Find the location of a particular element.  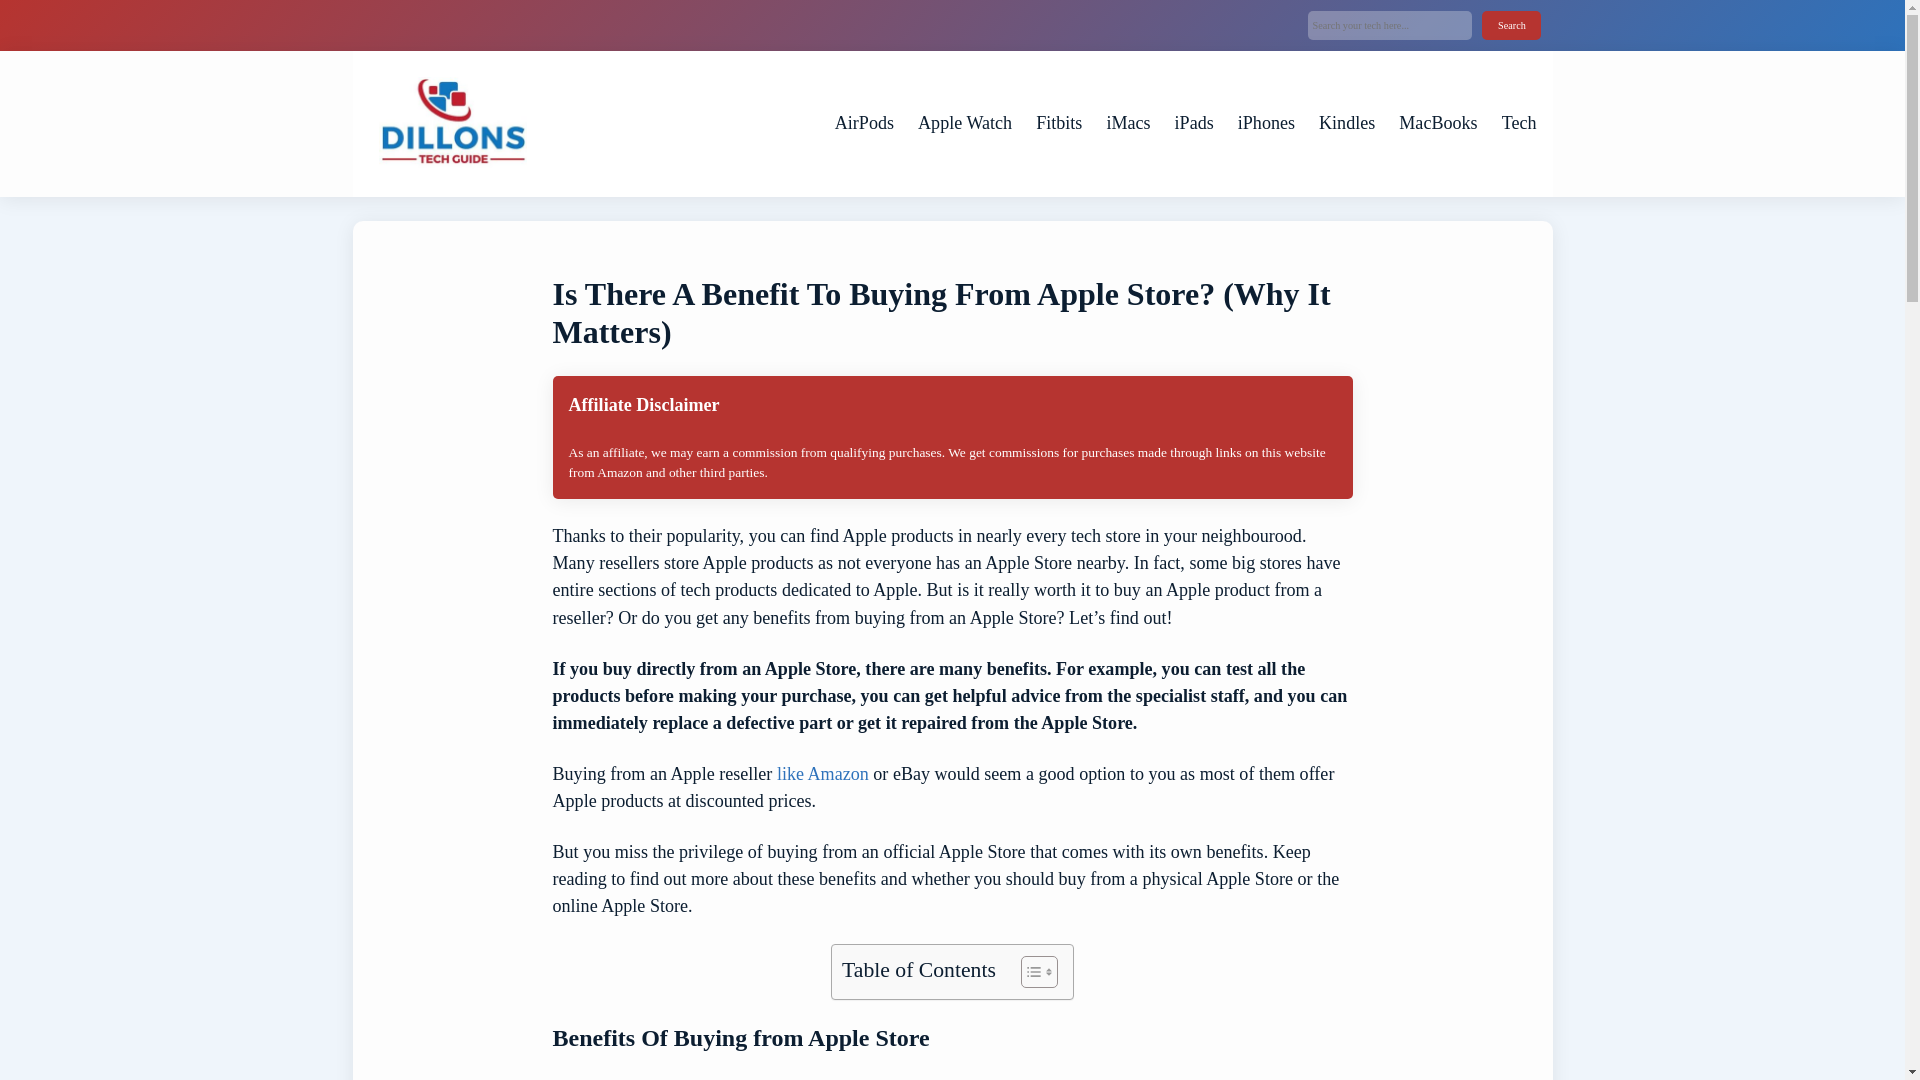

Apple Watch is located at coordinates (964, 123).